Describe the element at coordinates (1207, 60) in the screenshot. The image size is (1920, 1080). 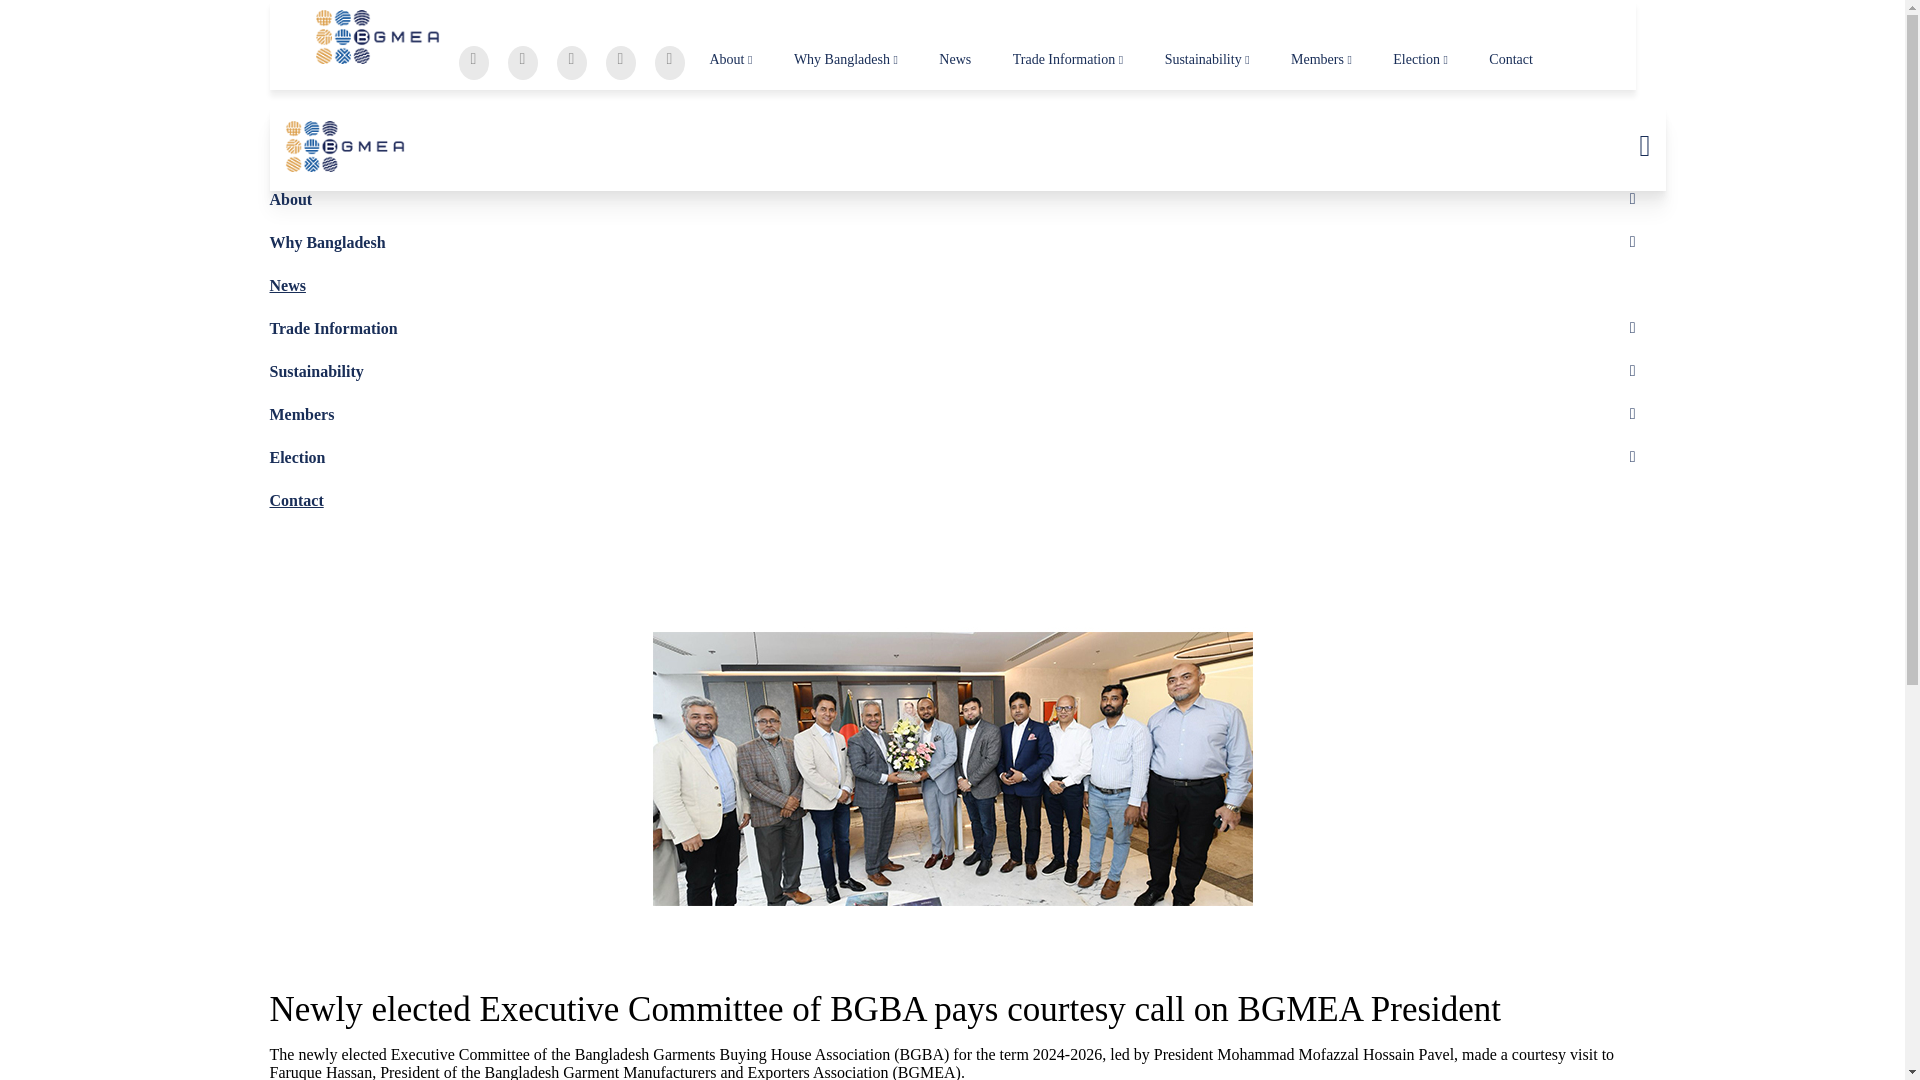
I see `Sustainability` at that location.